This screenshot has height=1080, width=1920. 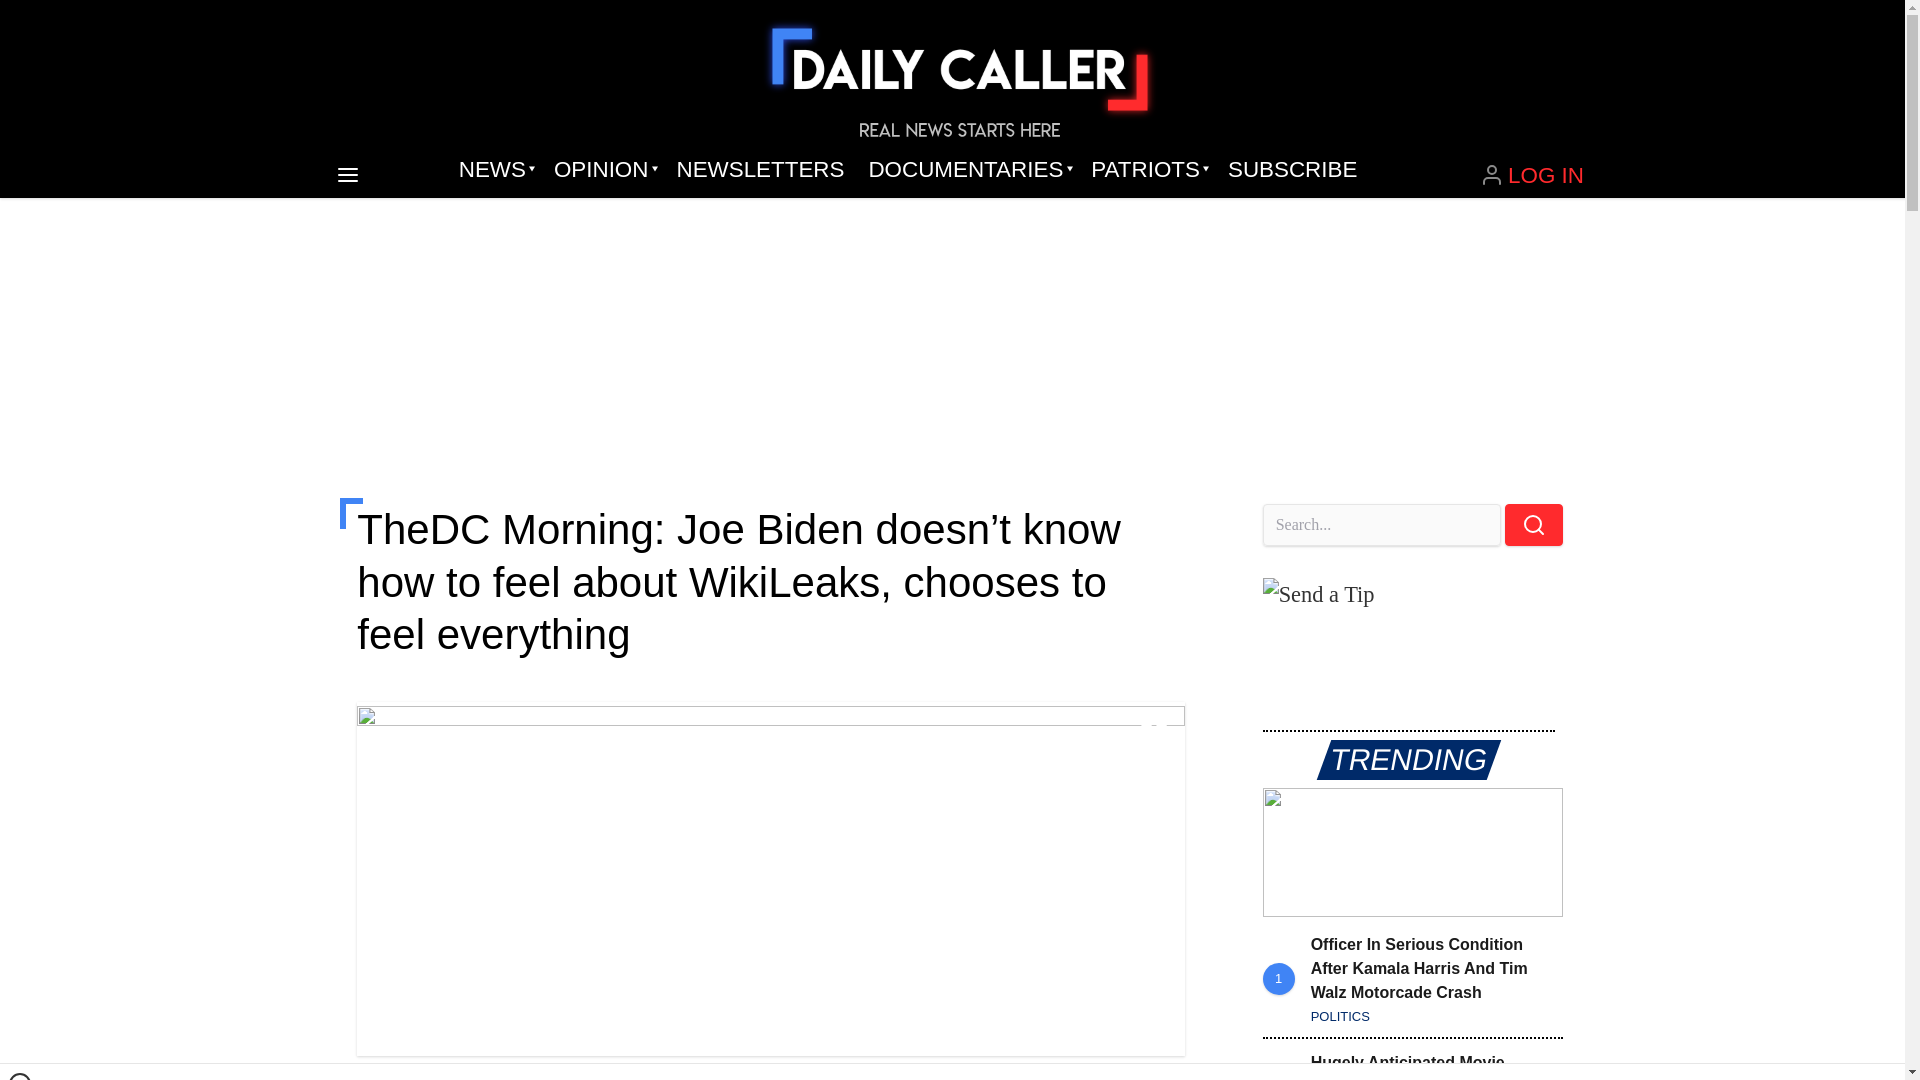 I want to click on SUBSCRIBE, so click(x=1292, y=170).